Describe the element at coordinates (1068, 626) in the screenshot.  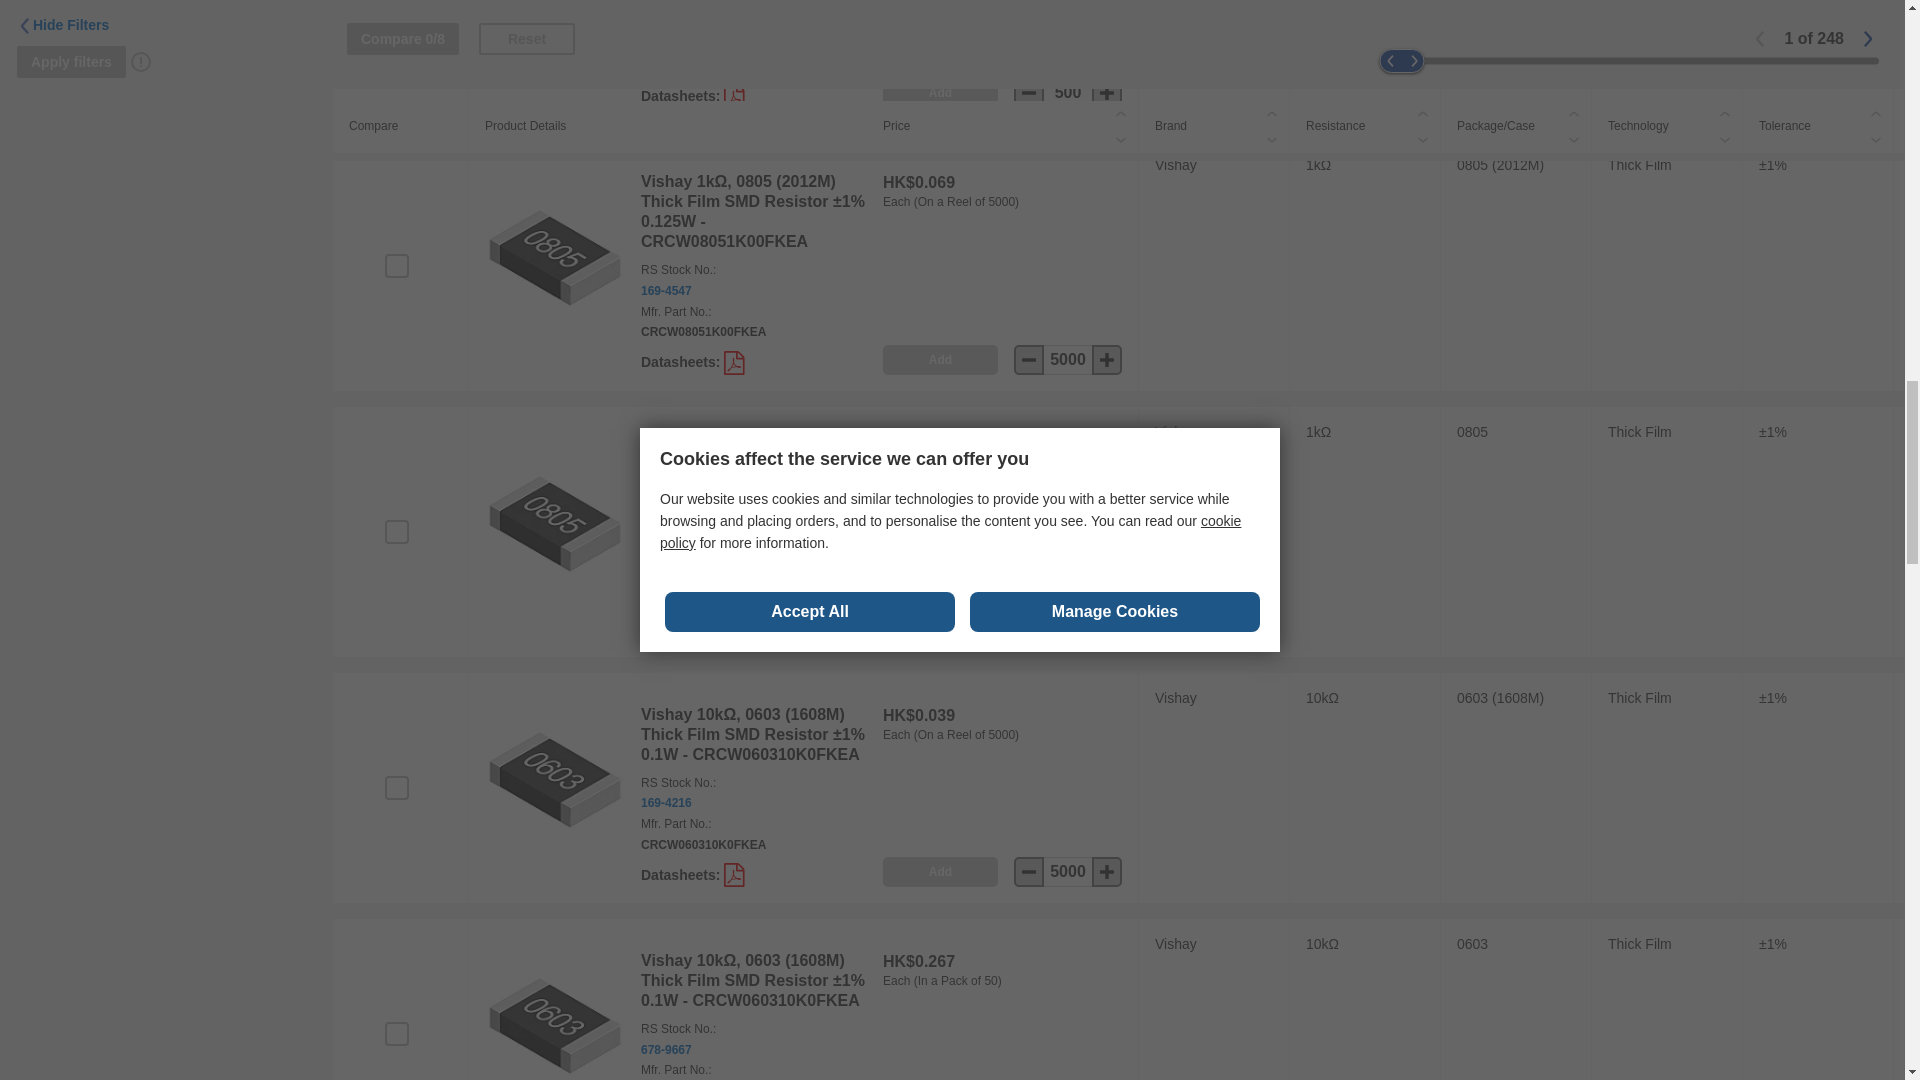
I see `50` at that location.